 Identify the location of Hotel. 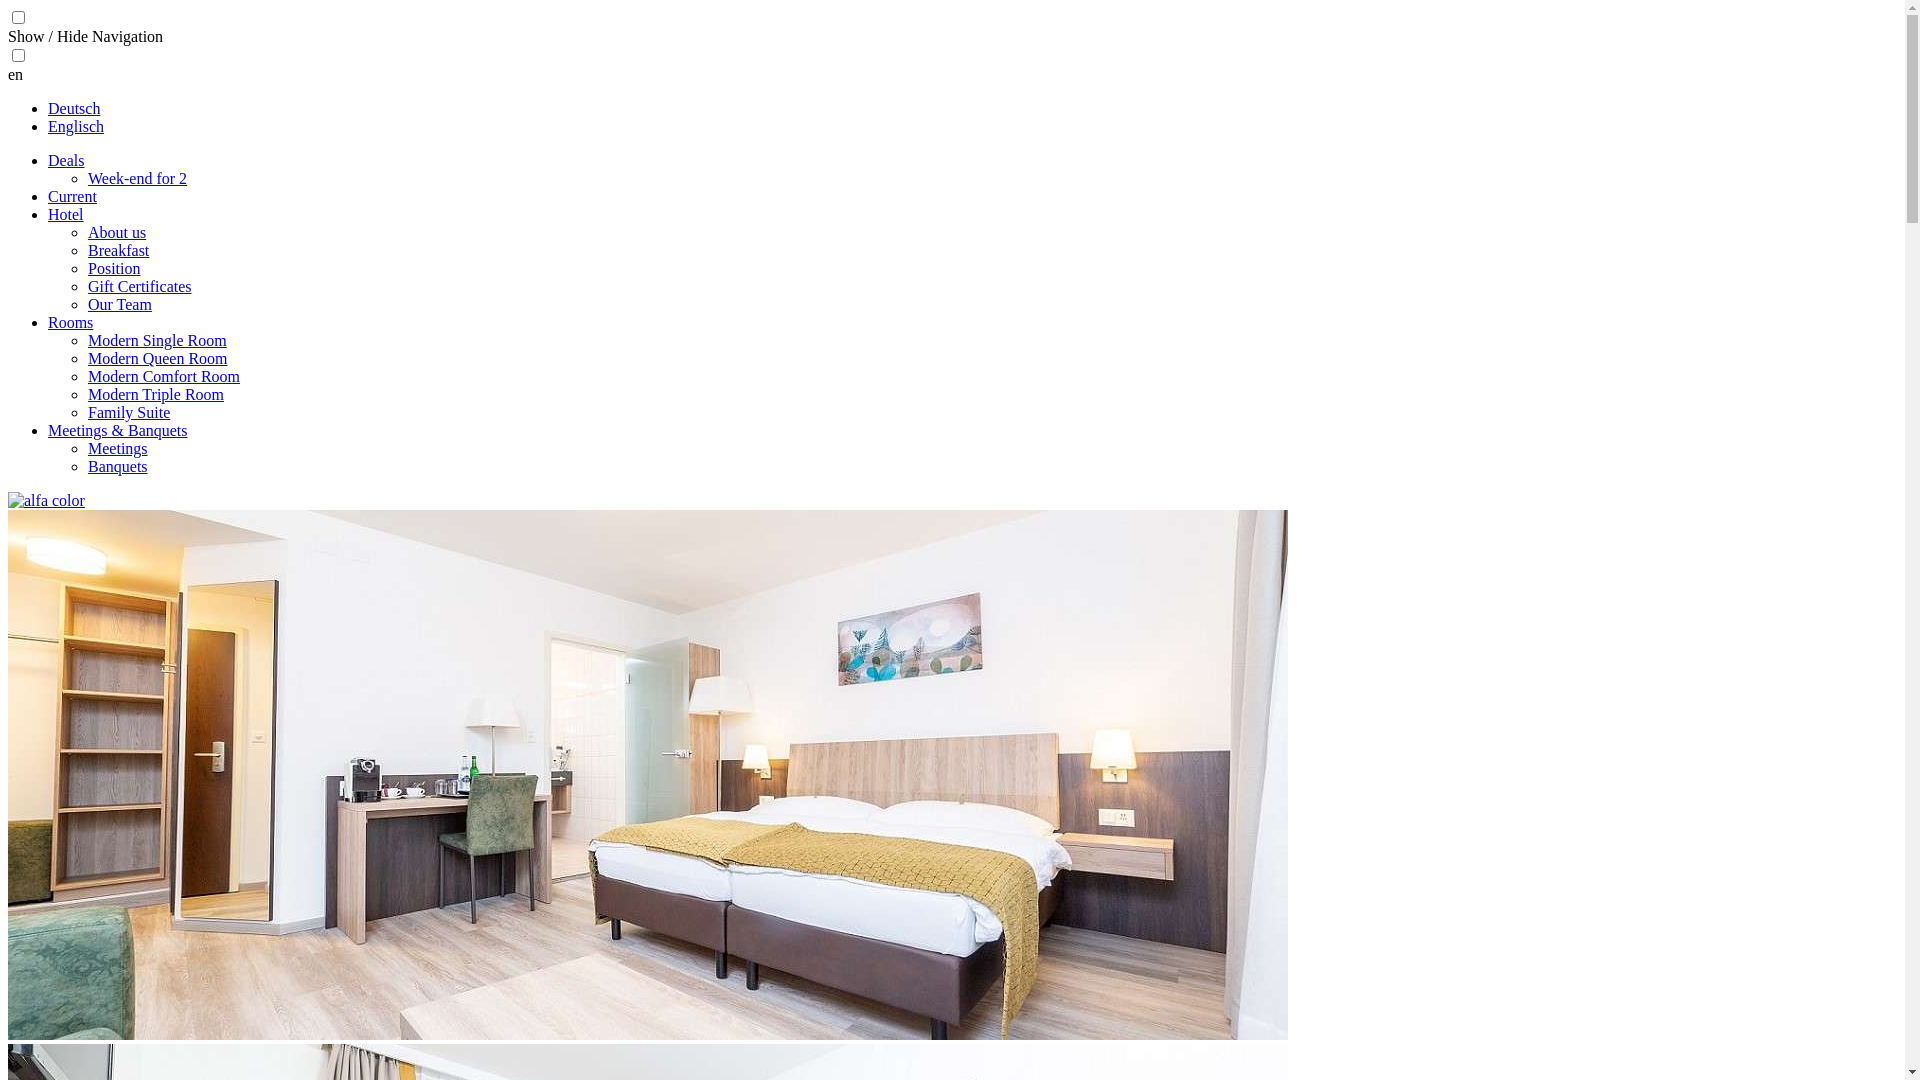
(66, 214).